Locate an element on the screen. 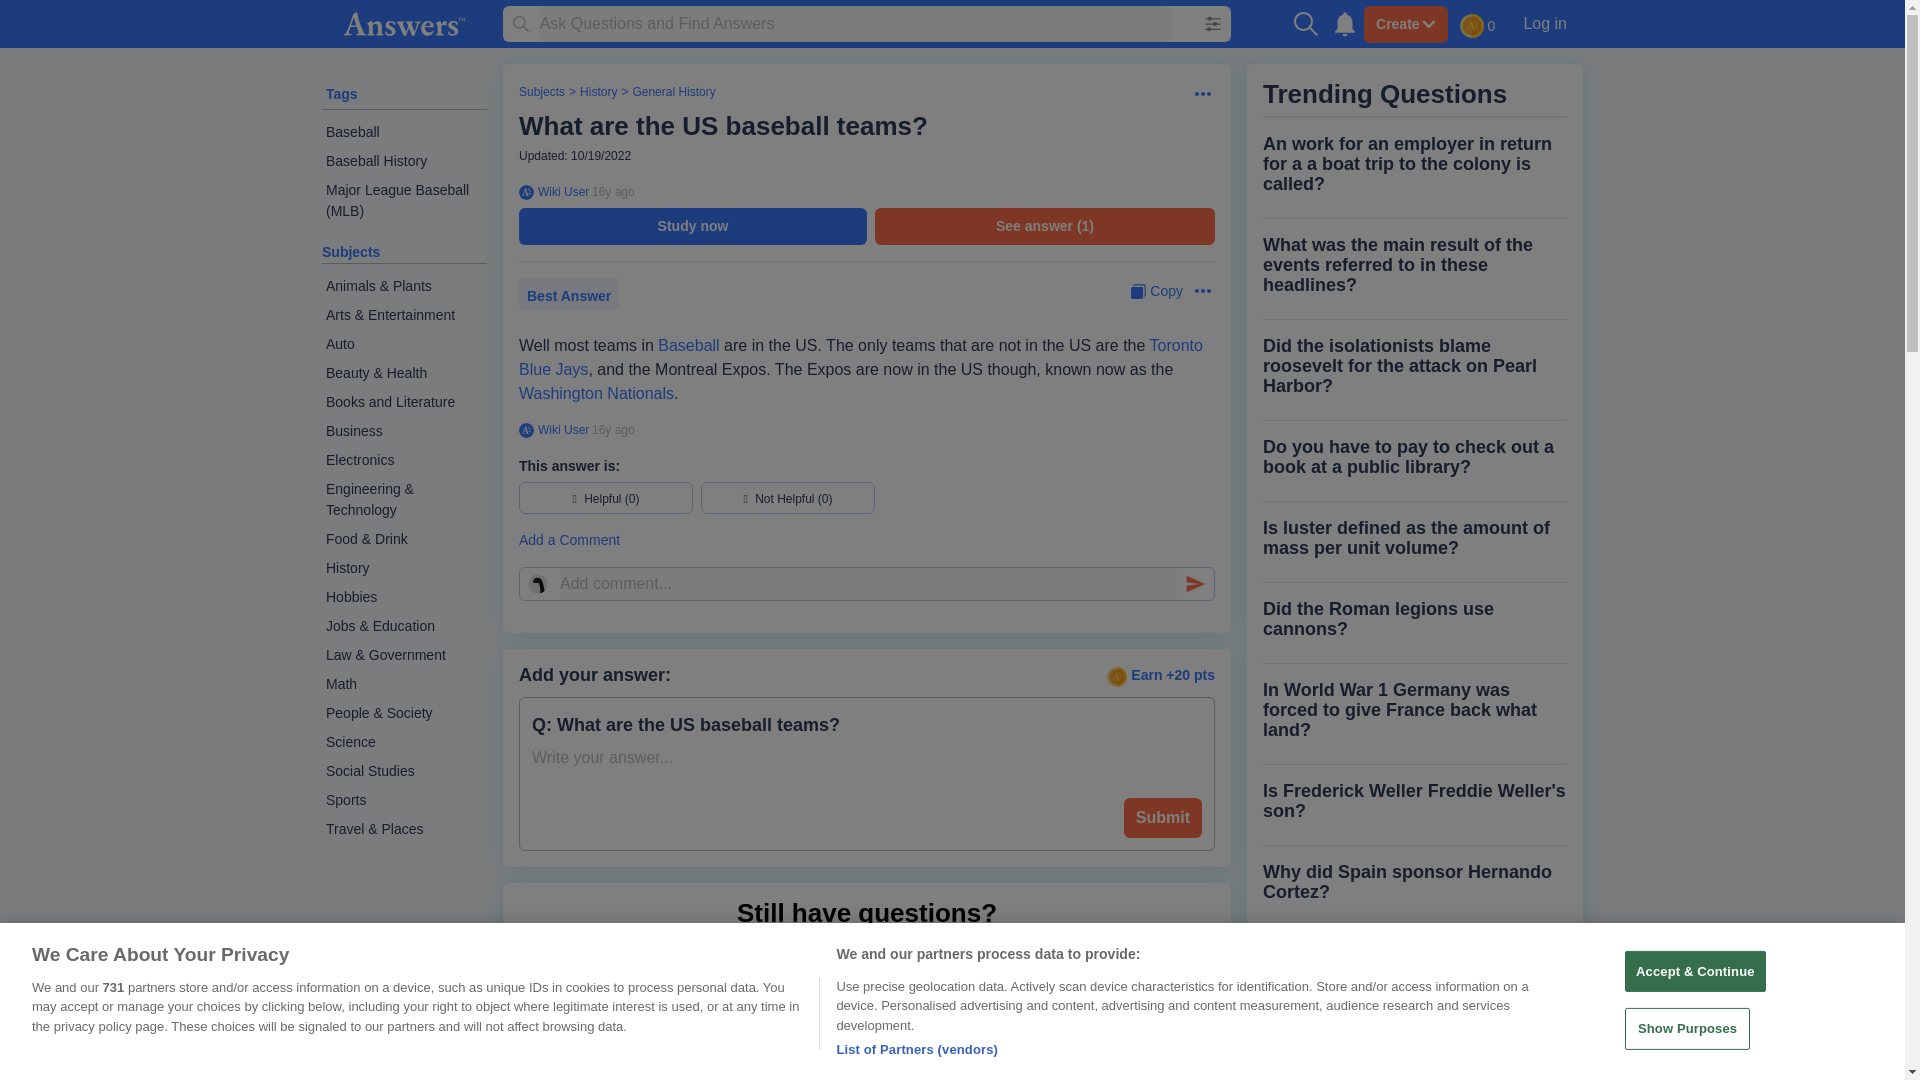 This screenshot has width=1920, height=1080. Toronto Blue Jays is located at coordinates (860, 357).